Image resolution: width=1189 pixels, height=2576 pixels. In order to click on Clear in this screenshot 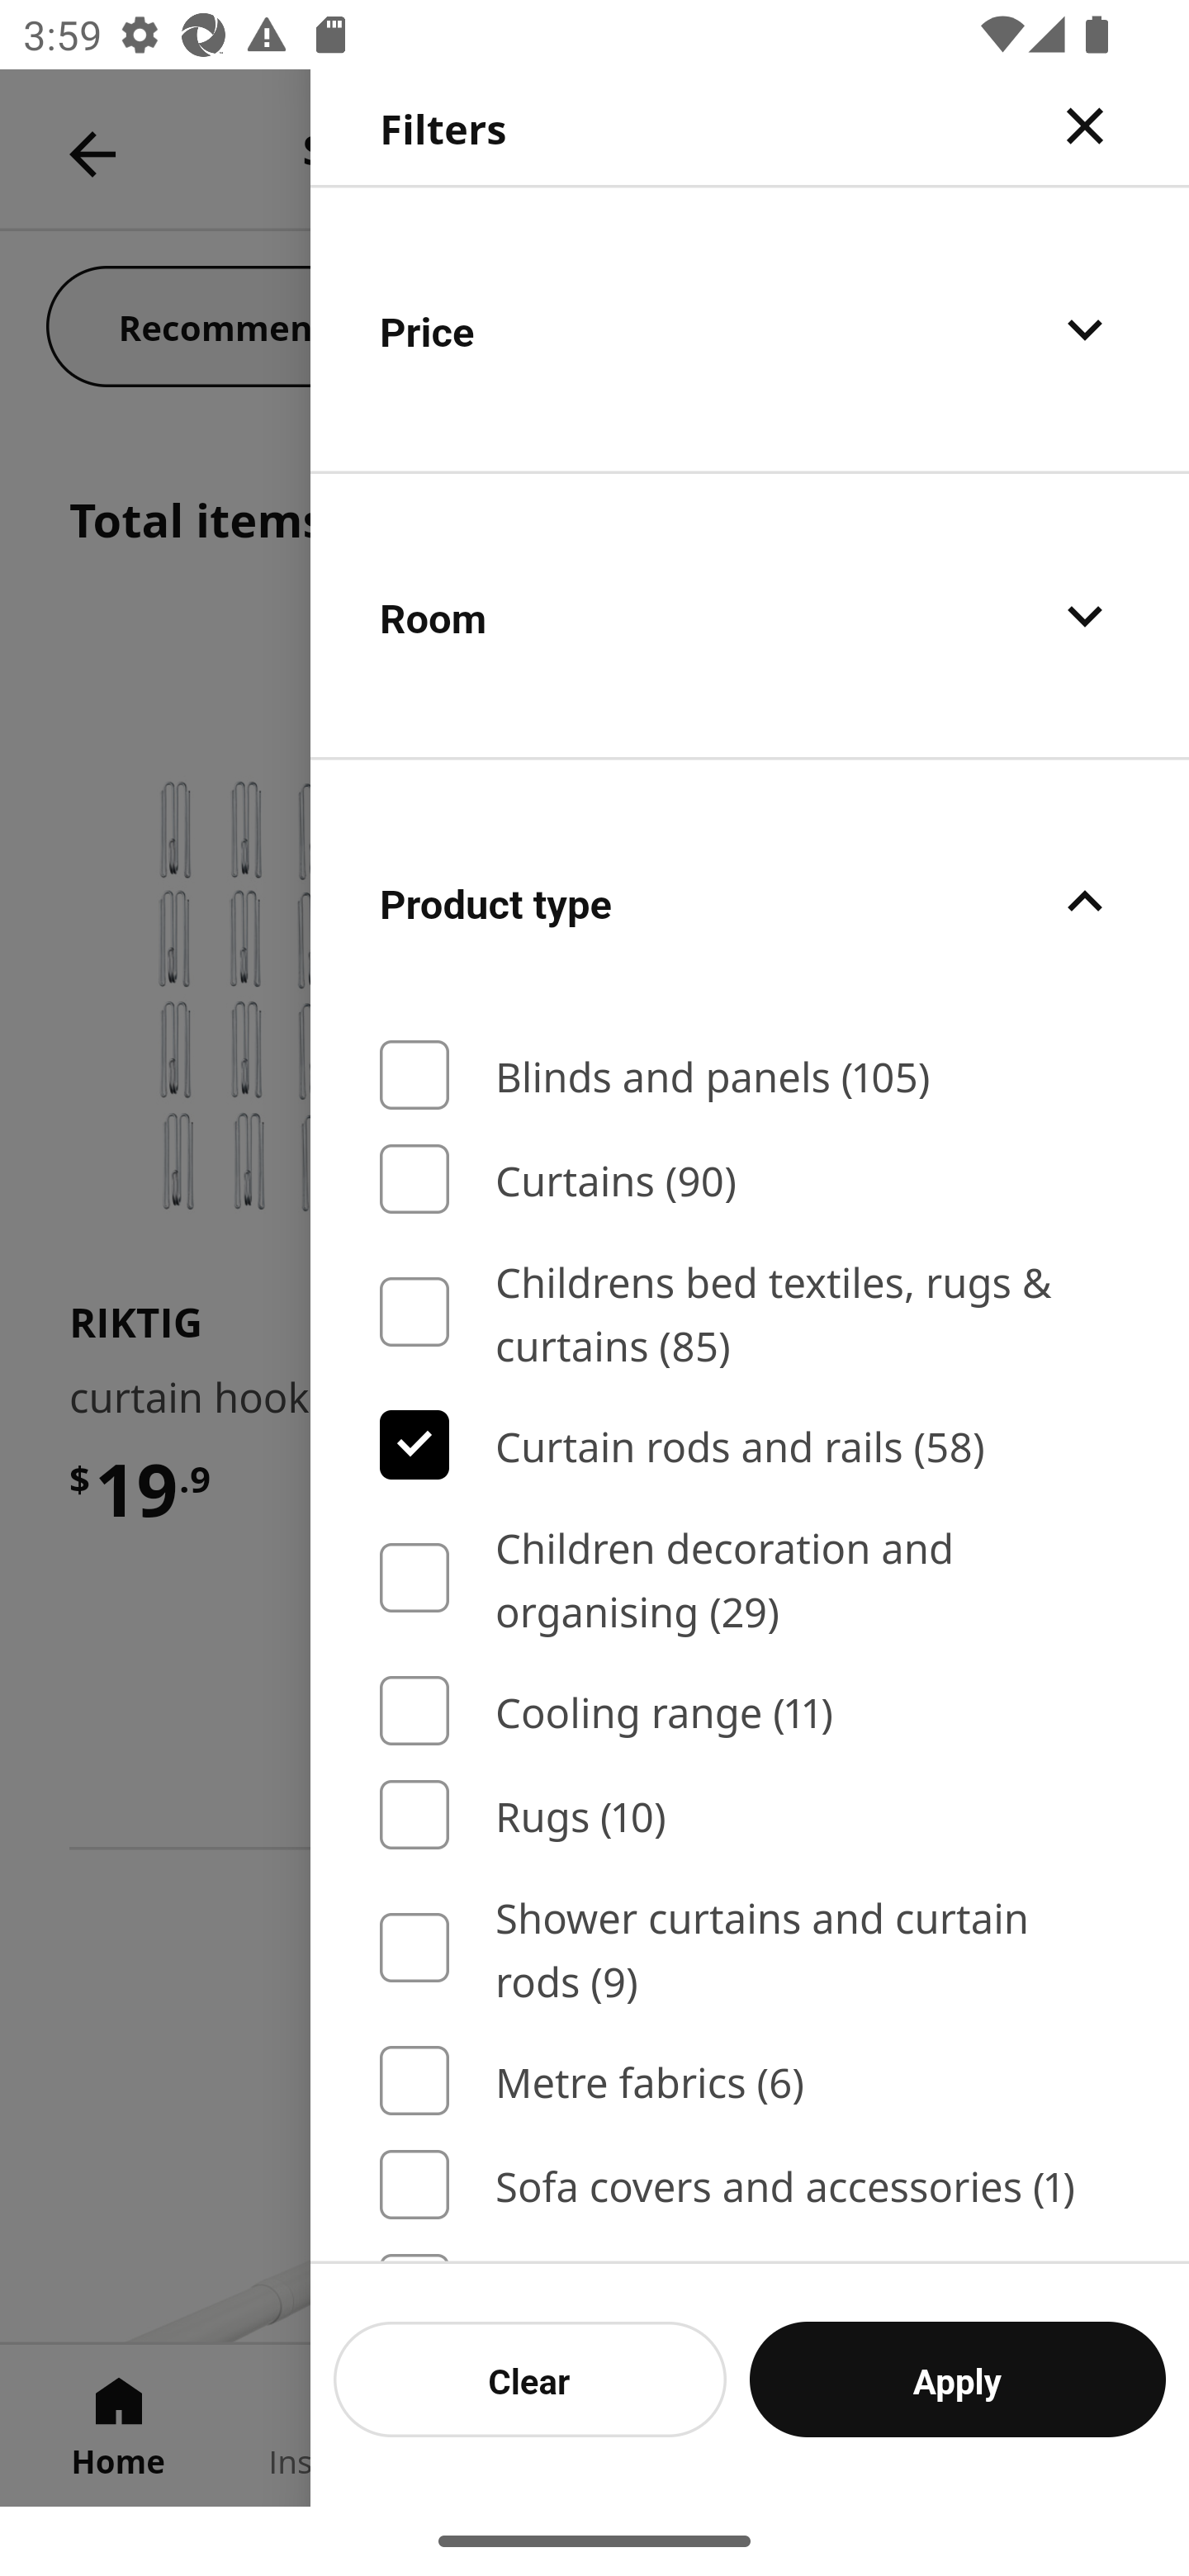, I will do `click(530, 2379)`.